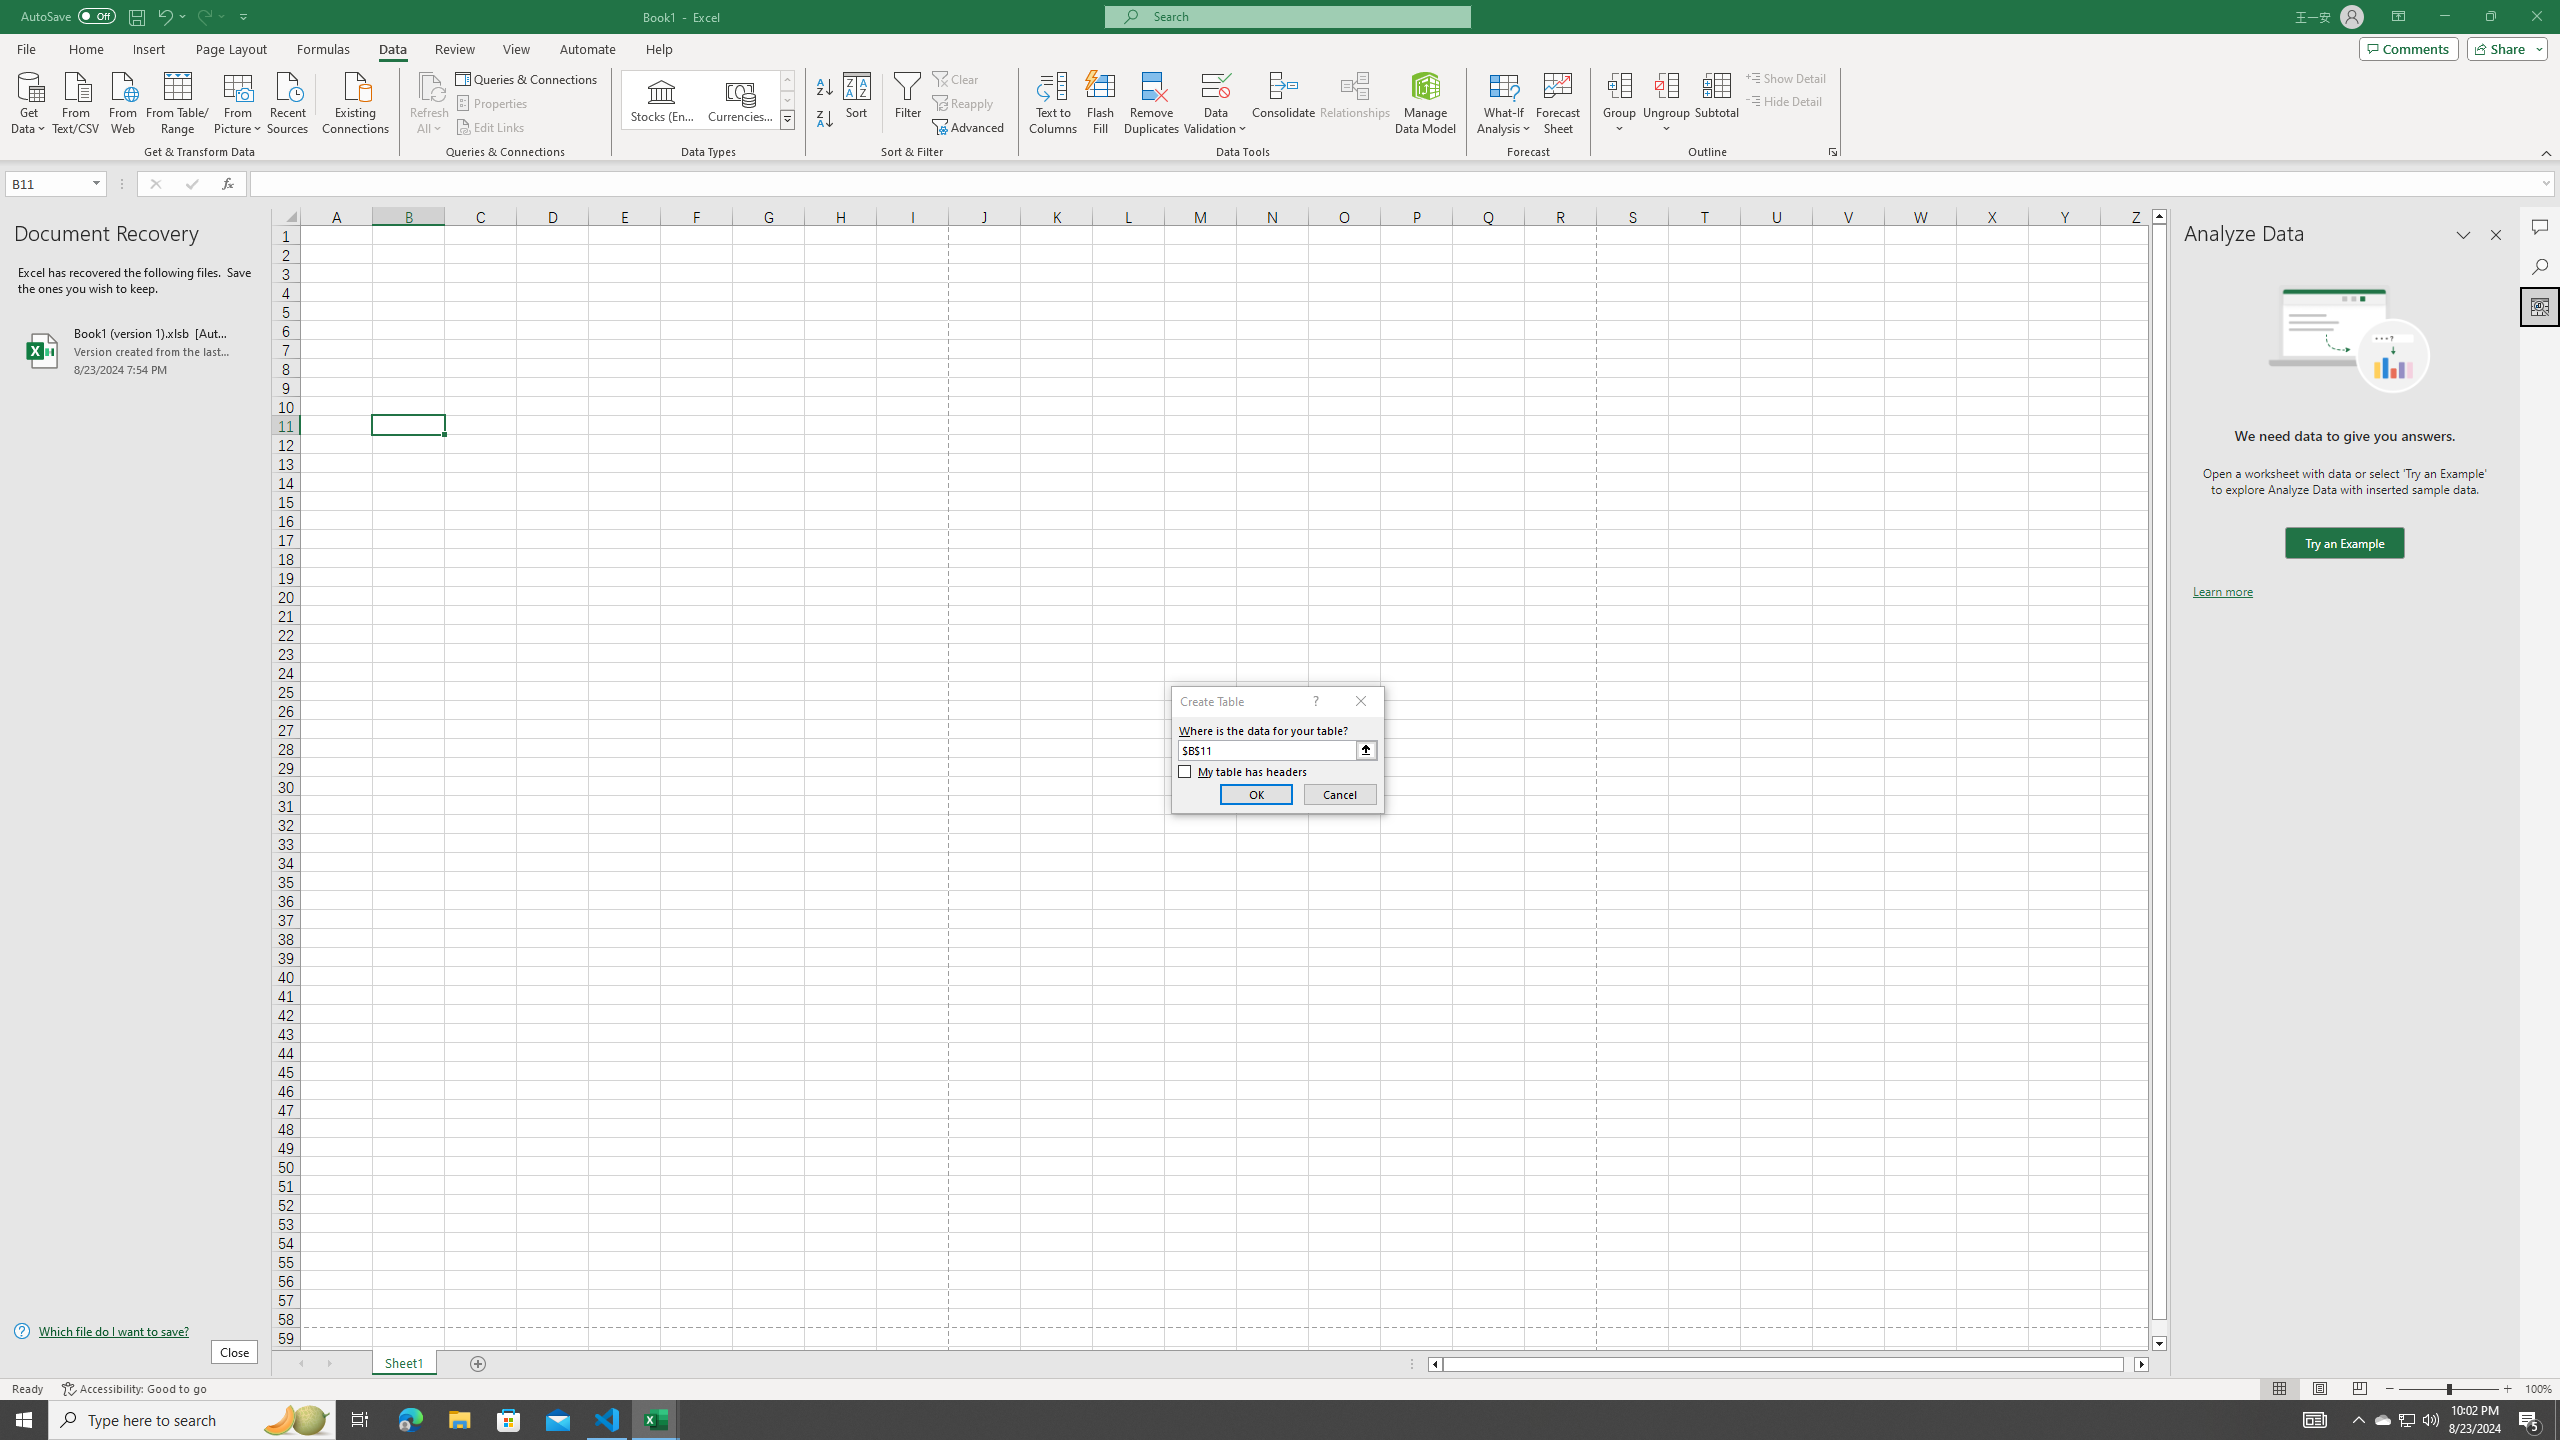 Image resolution: width=2560 pixels, height=1440 pixels. Describe the element at coordinates (2344, 544) in the screenshot. I see `We need data to give you answers. Try an Example` at that location.